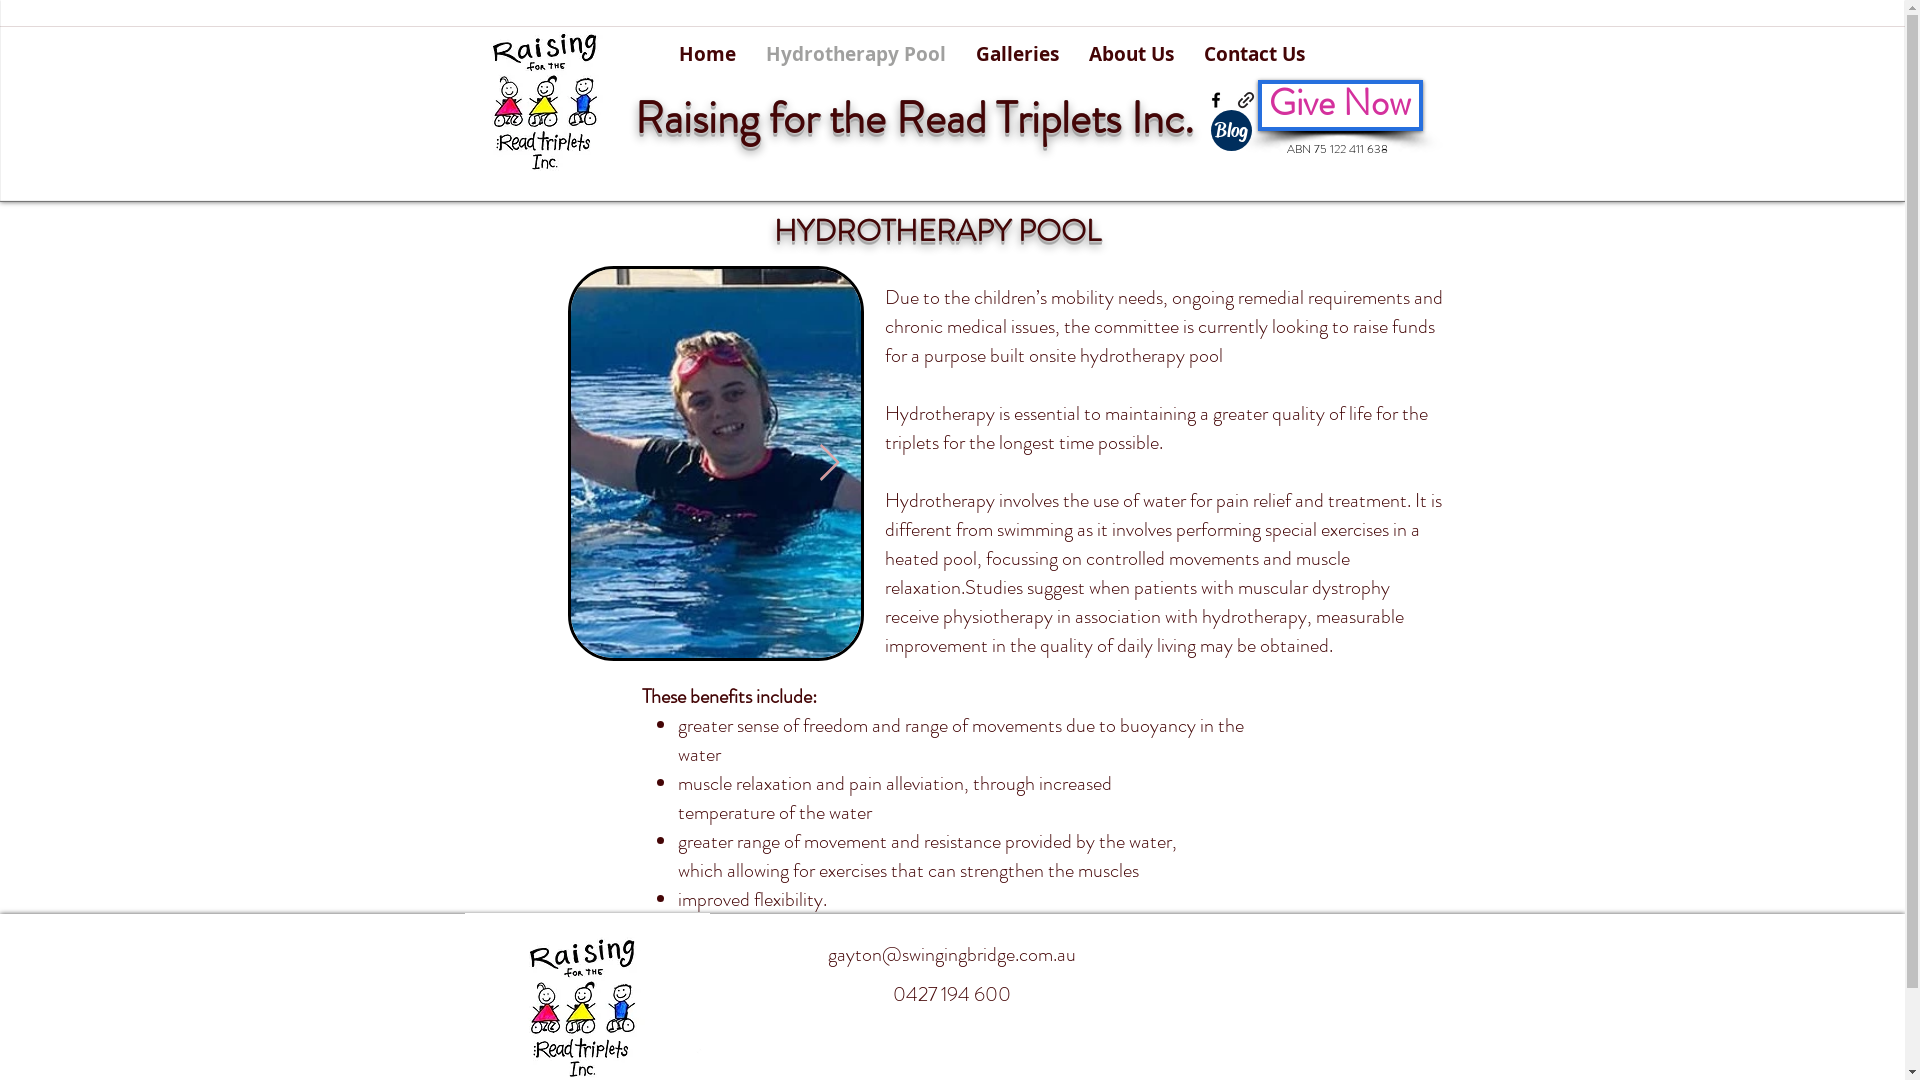 This screenshot has width=1920, height=1080. Describe the element at coordinates (856, 54) in the screenshot. I see `Hydrotherapy Pool` at that location.